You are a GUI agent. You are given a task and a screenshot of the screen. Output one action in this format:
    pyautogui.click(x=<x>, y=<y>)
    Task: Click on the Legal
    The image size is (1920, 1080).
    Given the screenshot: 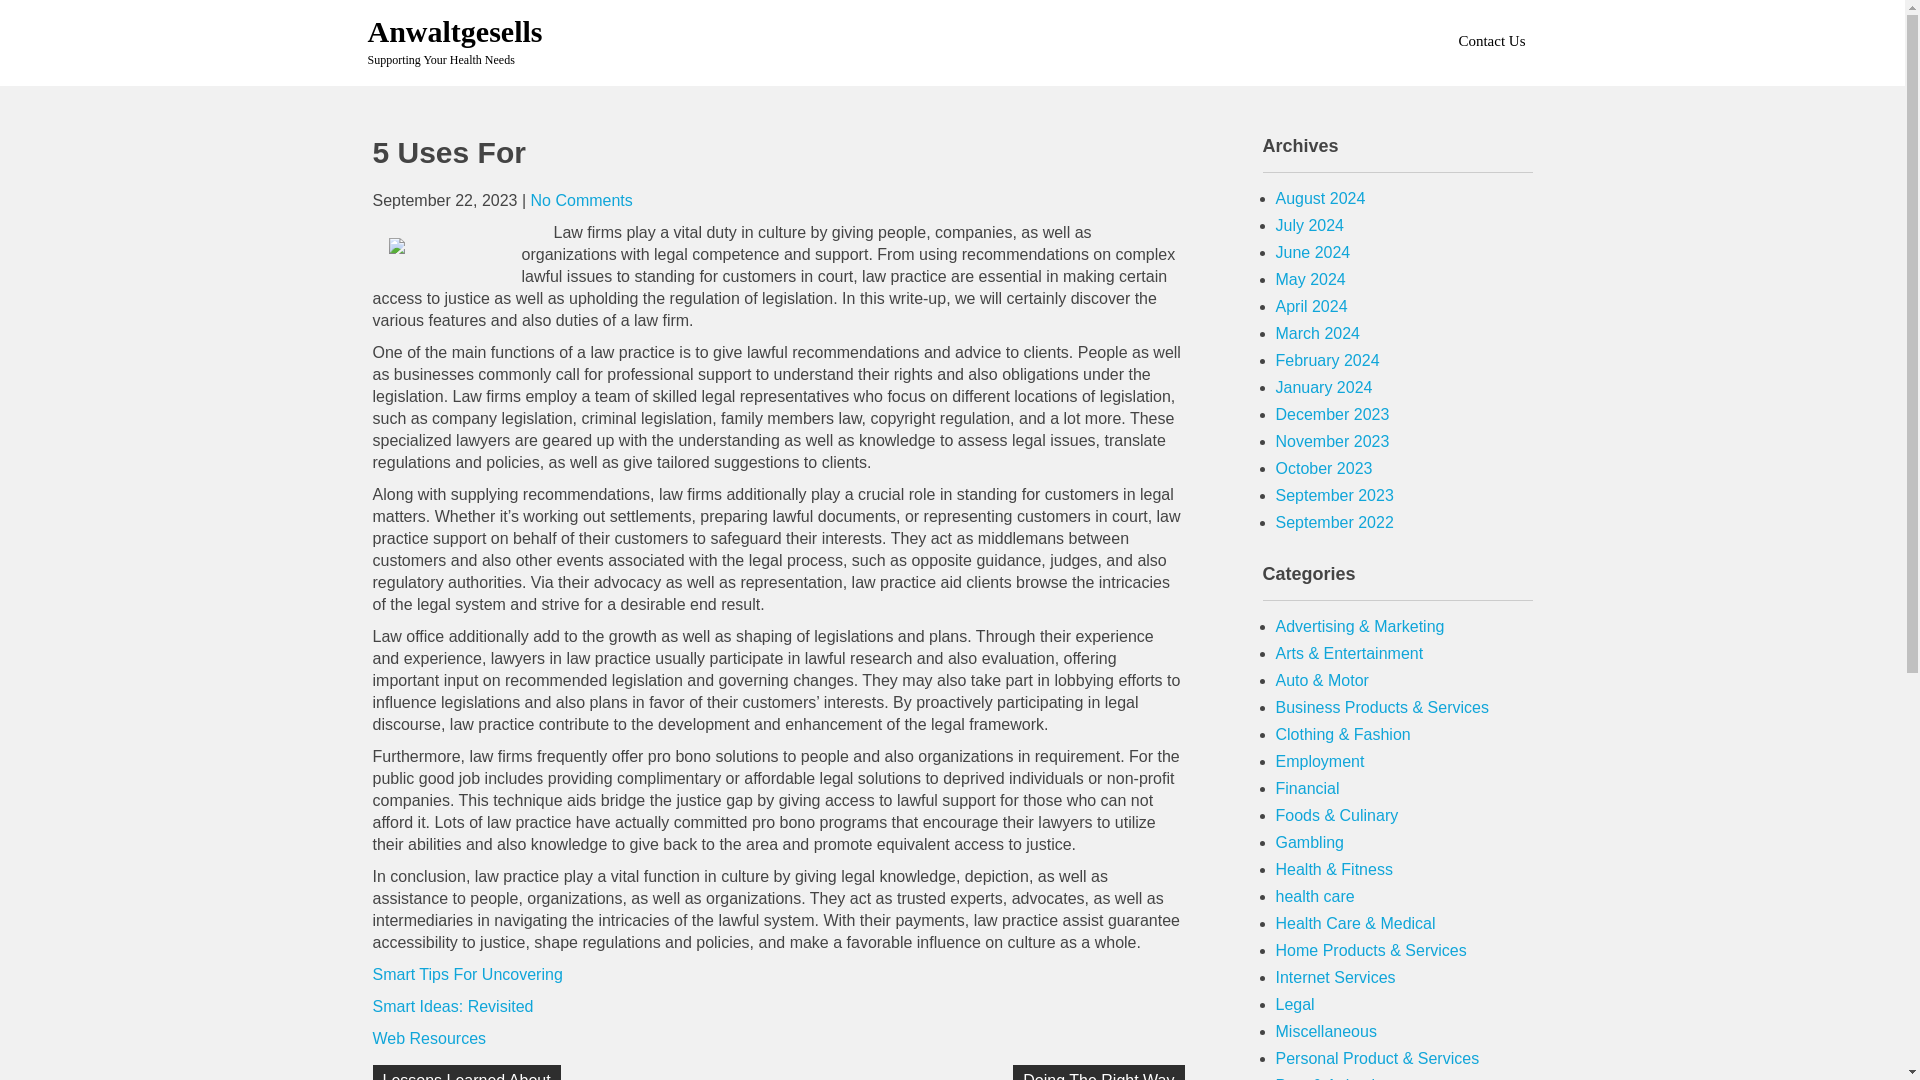 What is the action you would take?
    pyautogui.click(x=1296, y=1004)
    